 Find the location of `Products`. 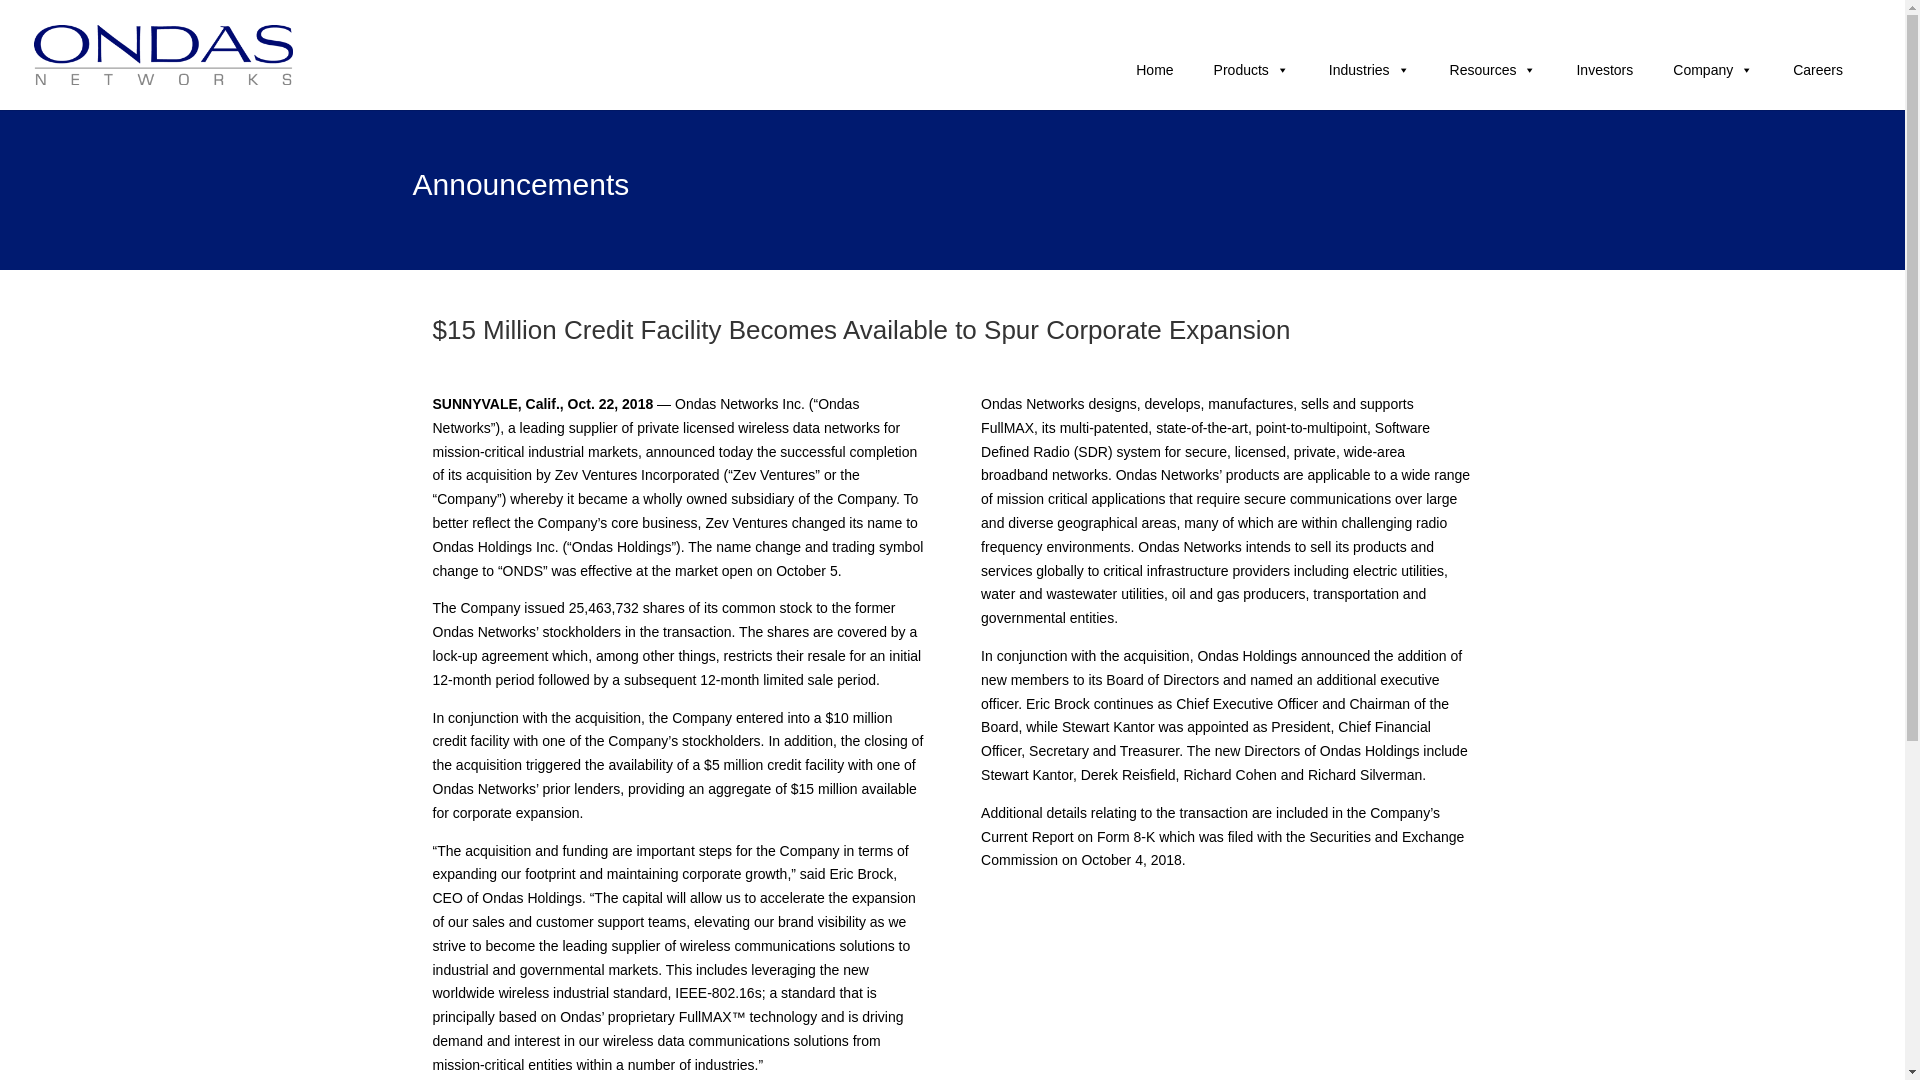

Products is located at coordinates (1251, 69).